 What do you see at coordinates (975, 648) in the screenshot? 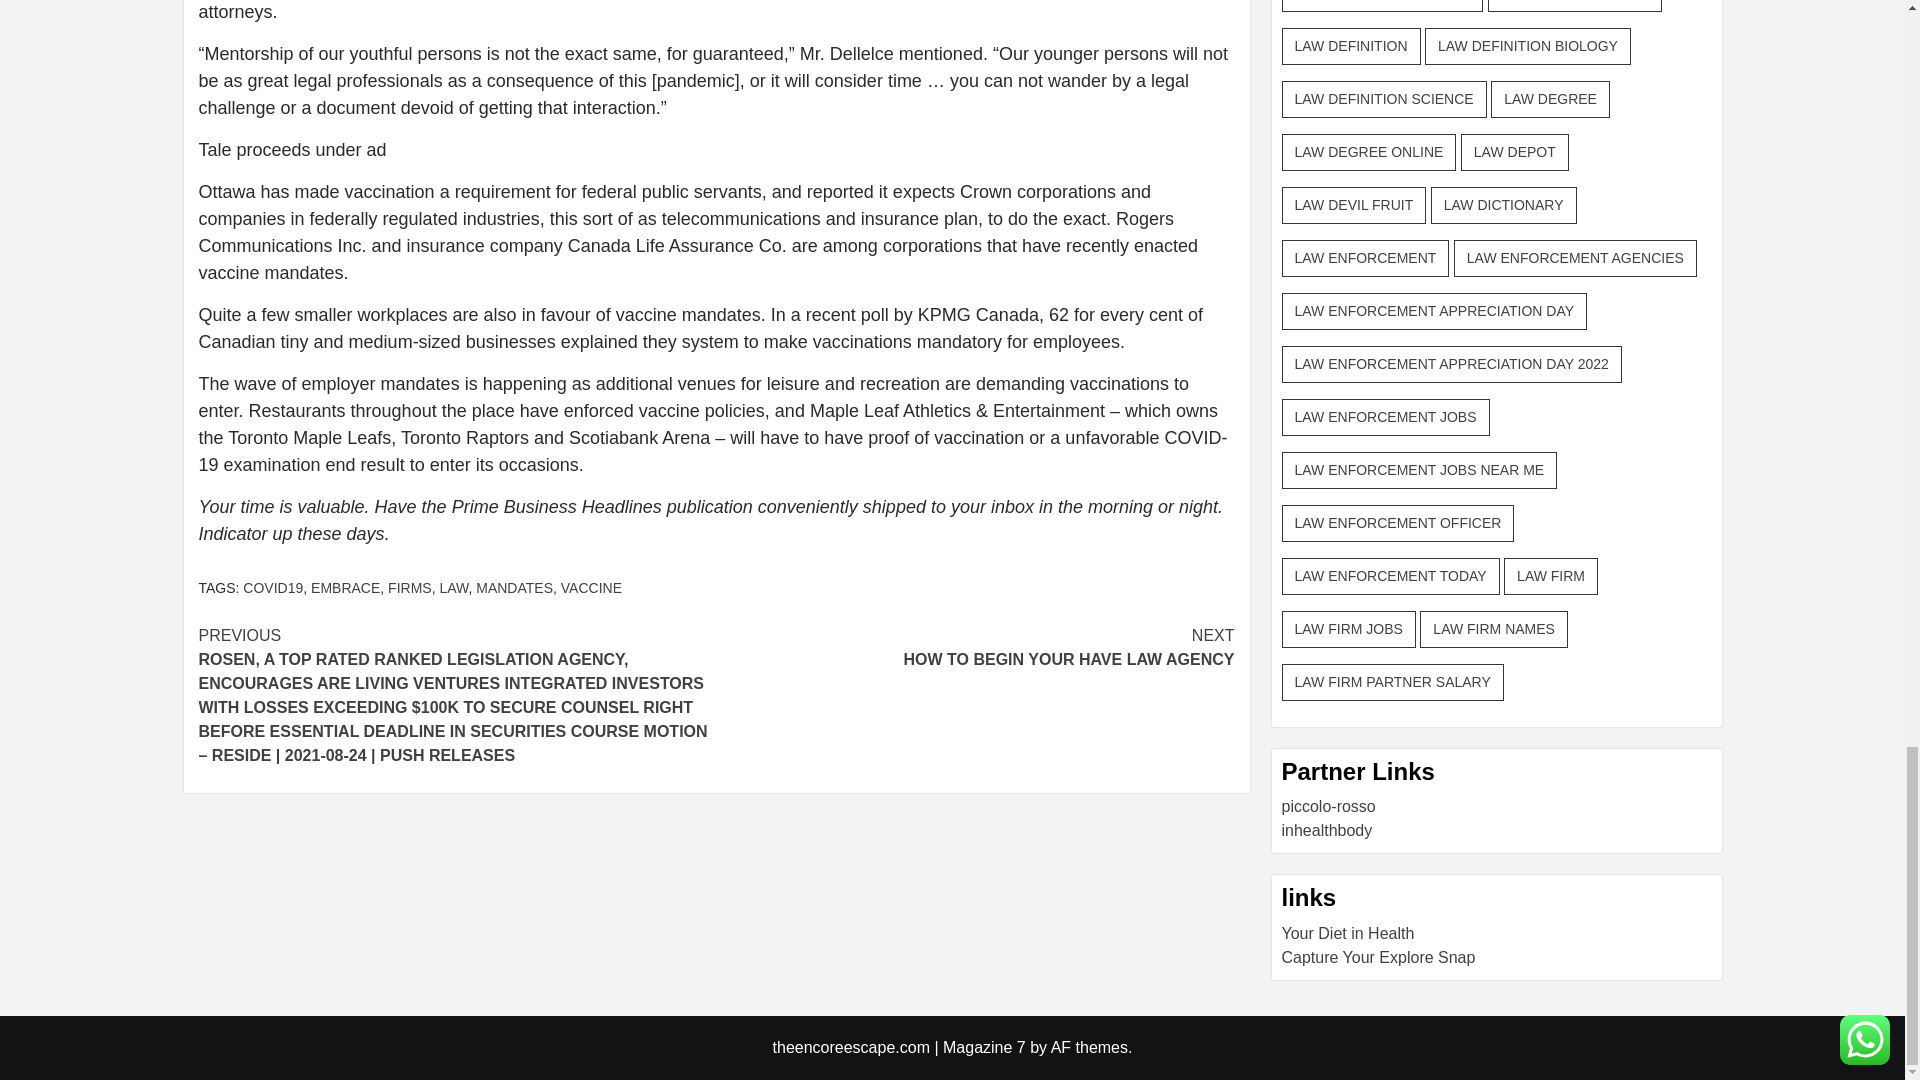
I see `FIRMS` at bounding box center [975, 648].